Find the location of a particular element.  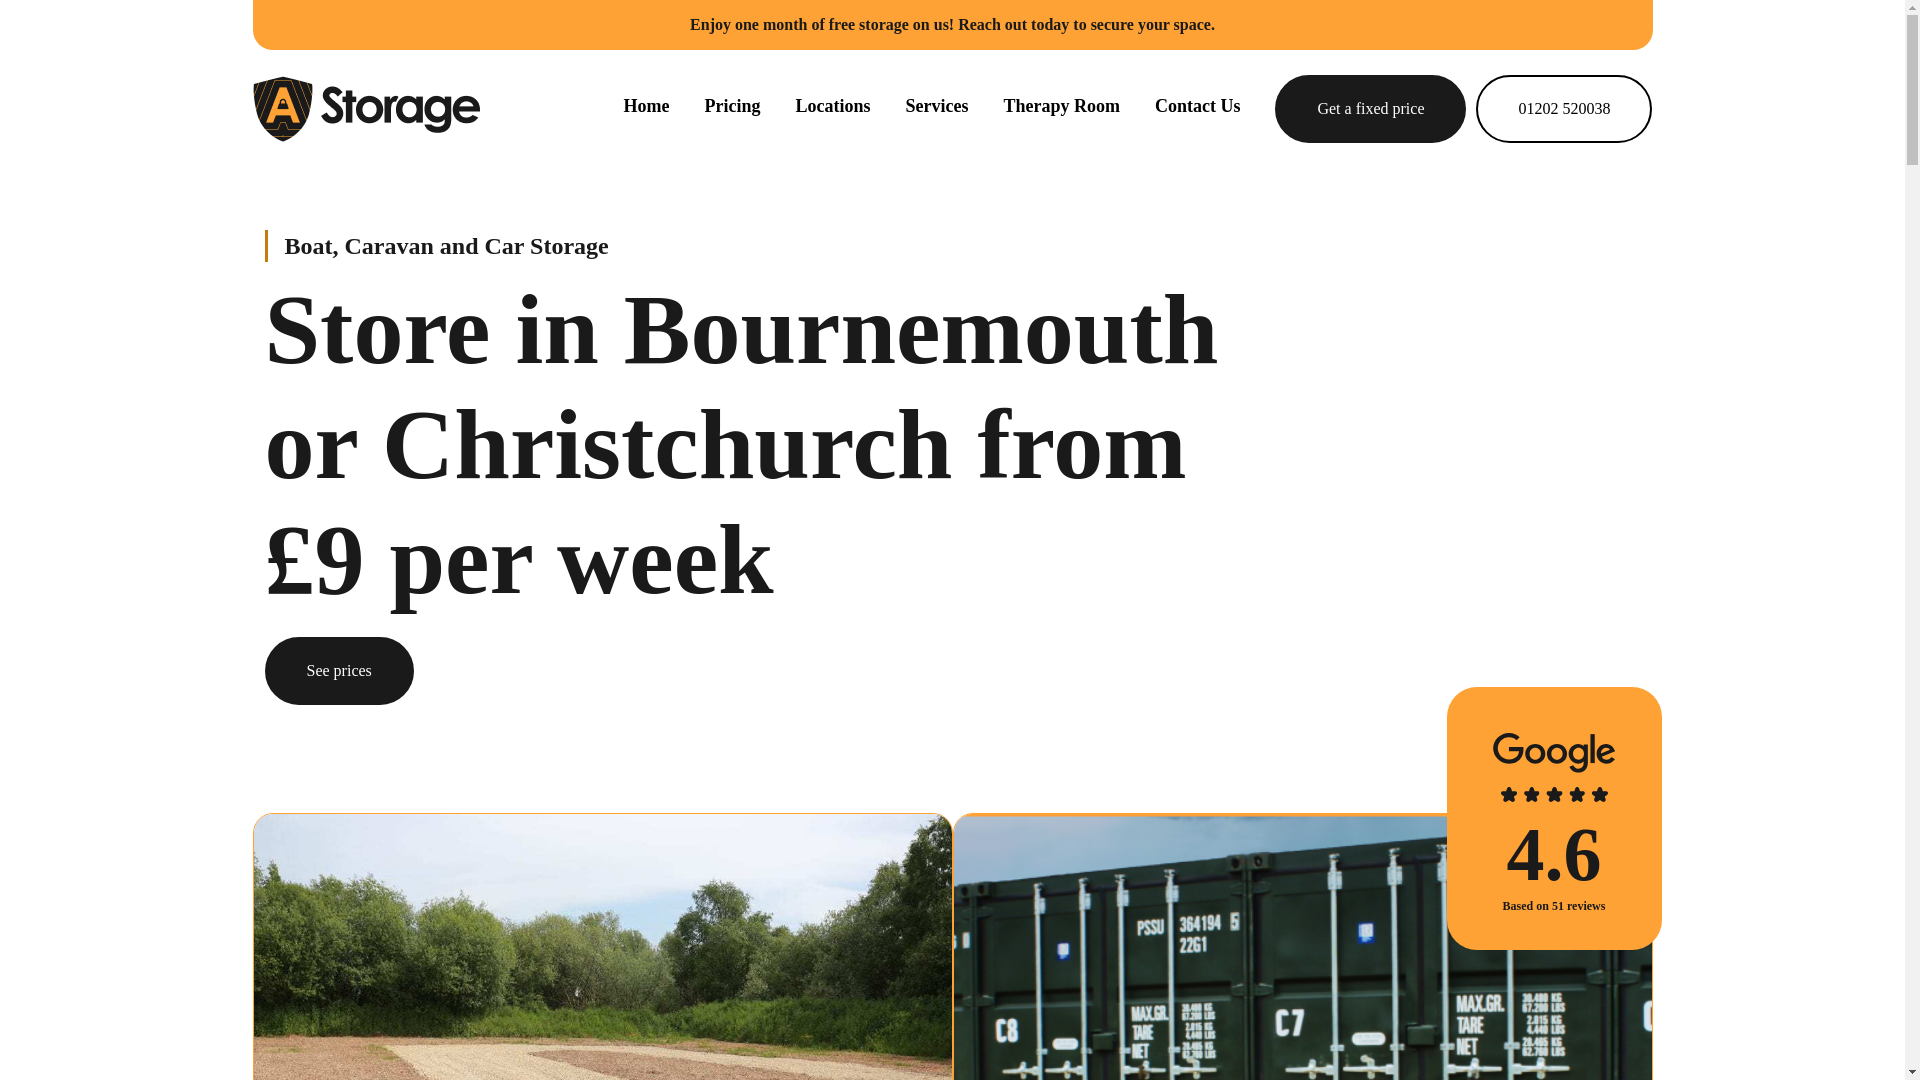

Home is located at coordinates (364, 108).